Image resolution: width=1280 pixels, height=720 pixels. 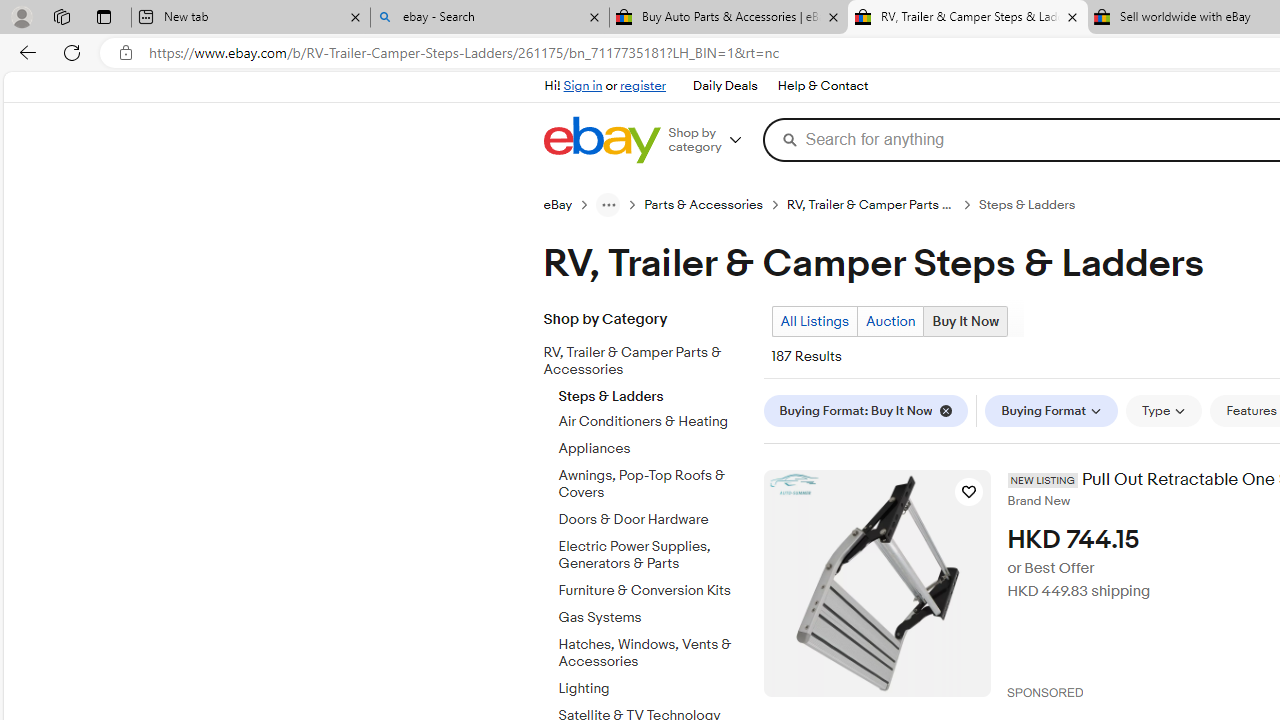 I want to click on Buying Format: Buy It Now - Remove Filter, so click(x=865, y=410).